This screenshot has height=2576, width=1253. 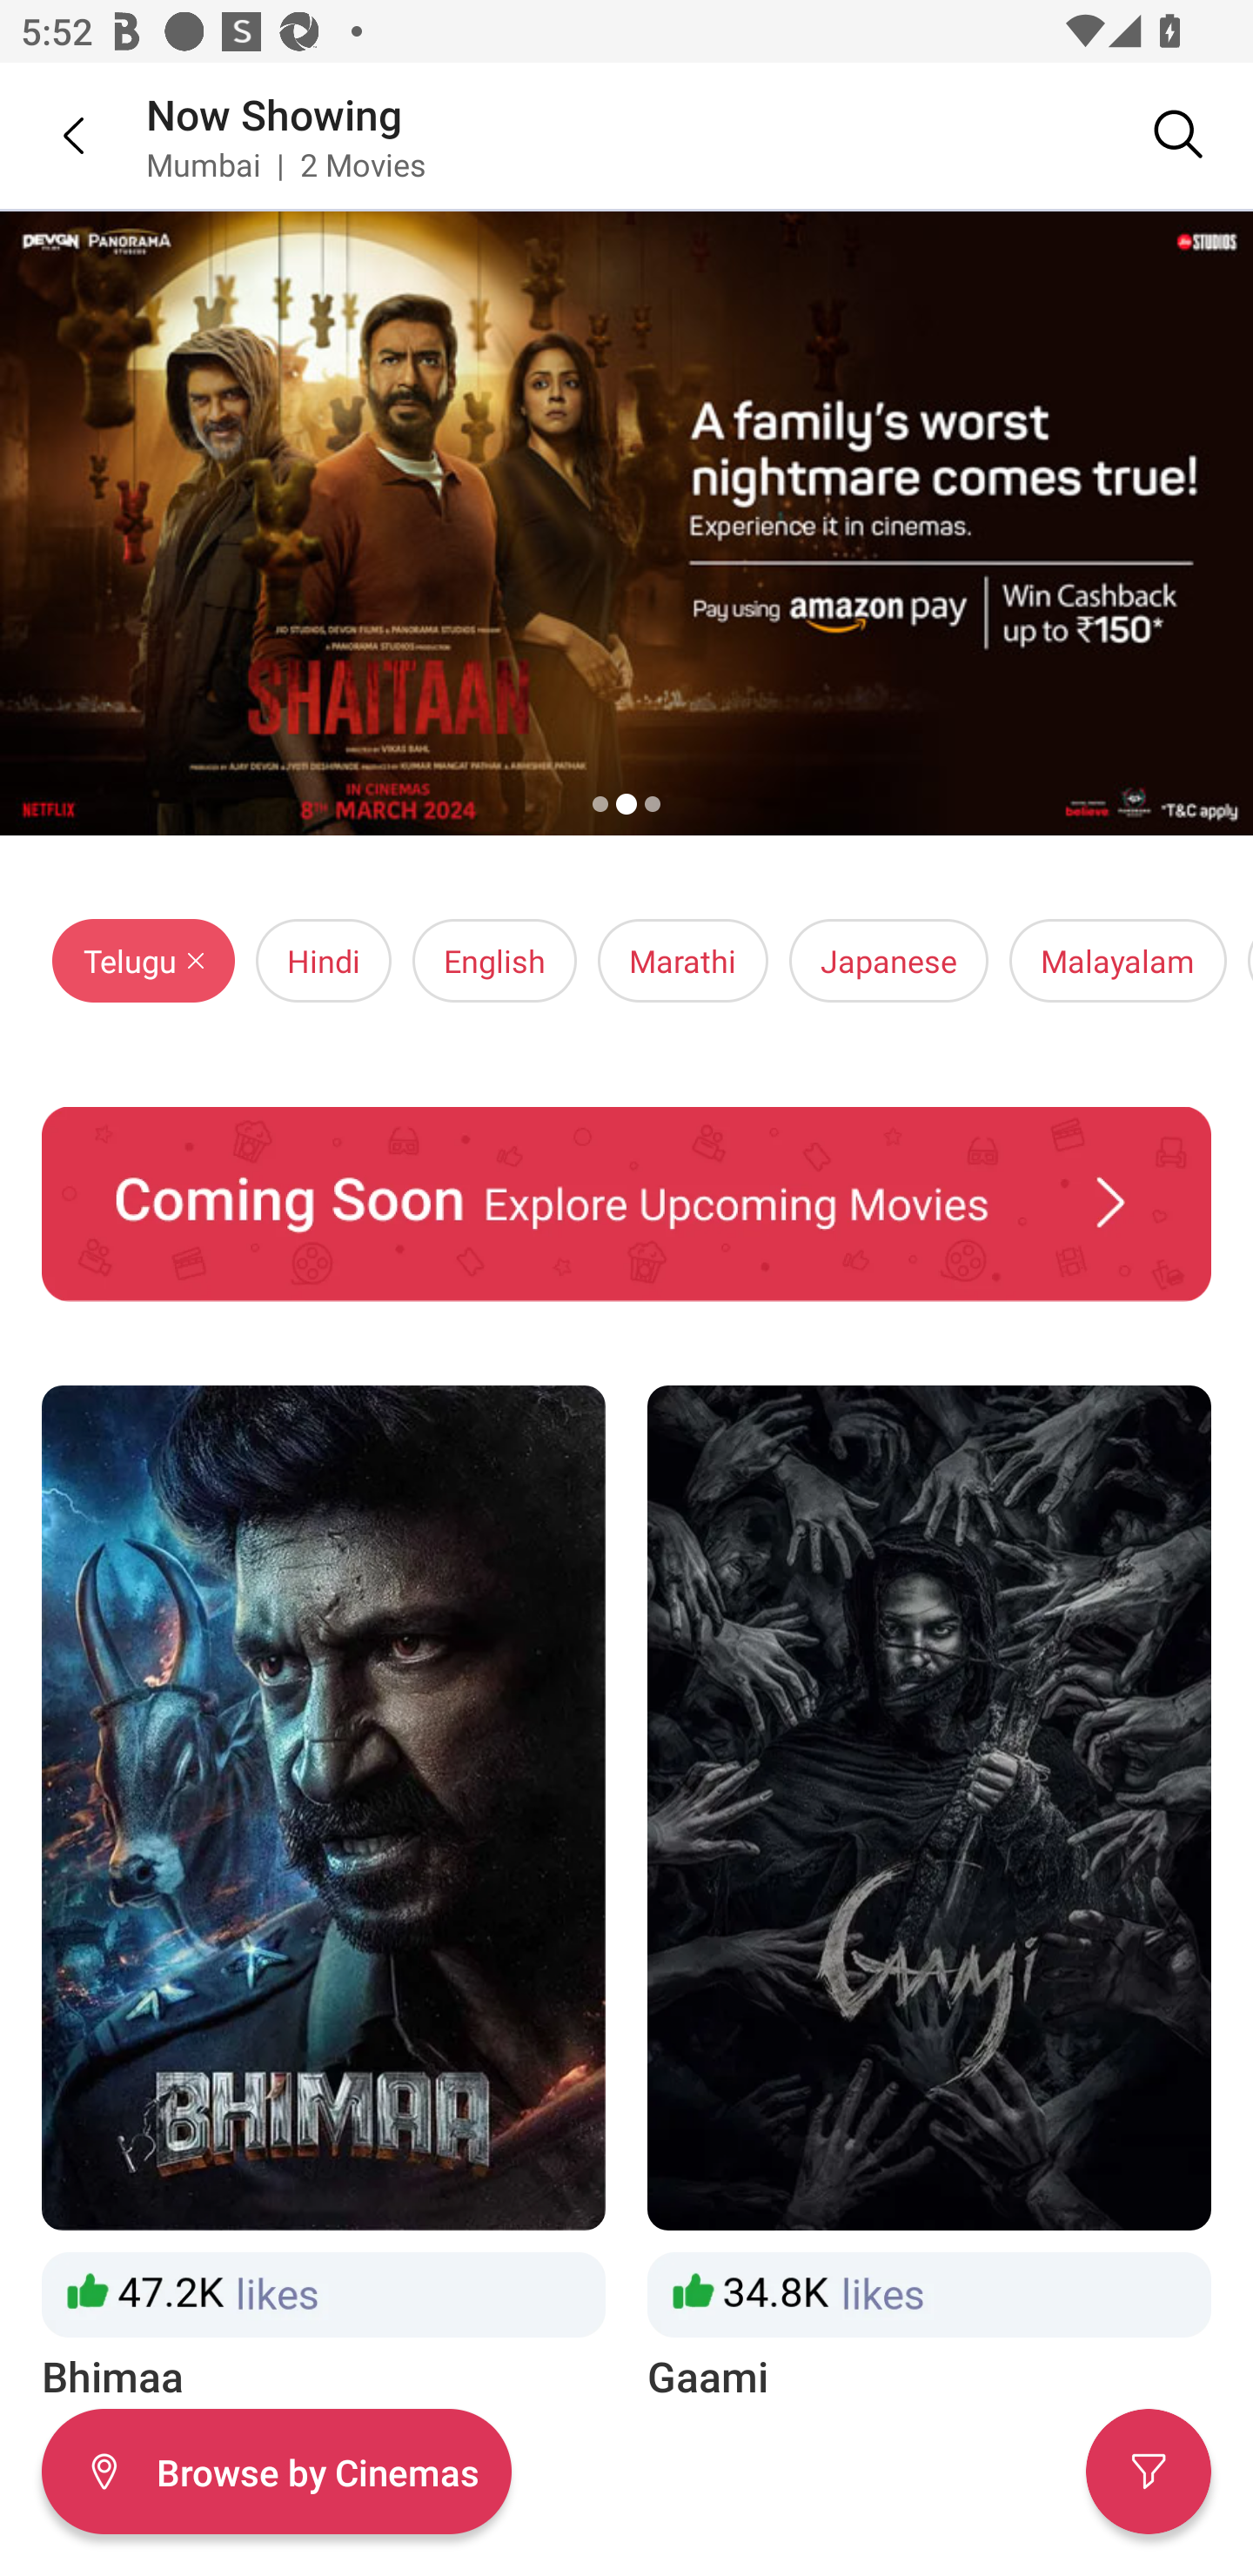 I want to click on Mumbai  |  2 Movies, so click(x=285, y=164).